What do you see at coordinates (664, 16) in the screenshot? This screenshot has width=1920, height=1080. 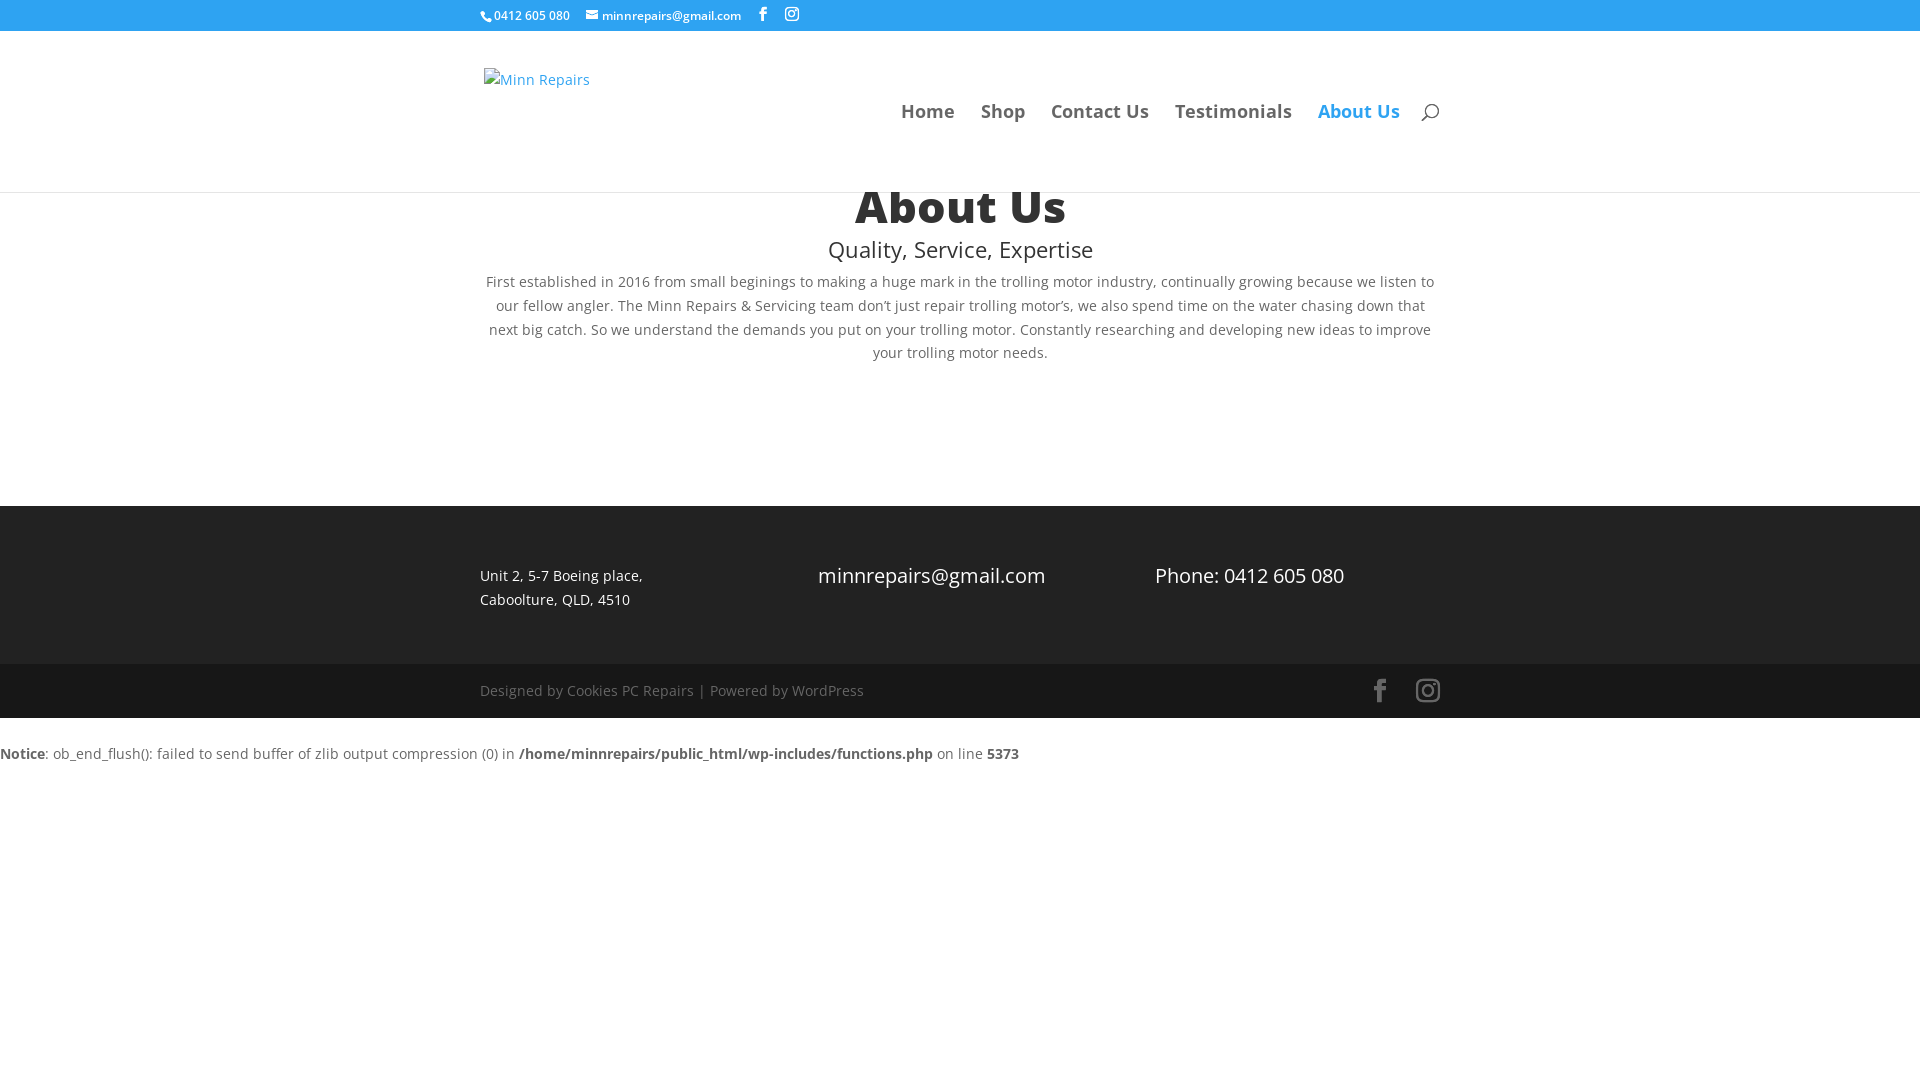 I see `minnrepairs@gmail.com` at bounding box center [664, 16].